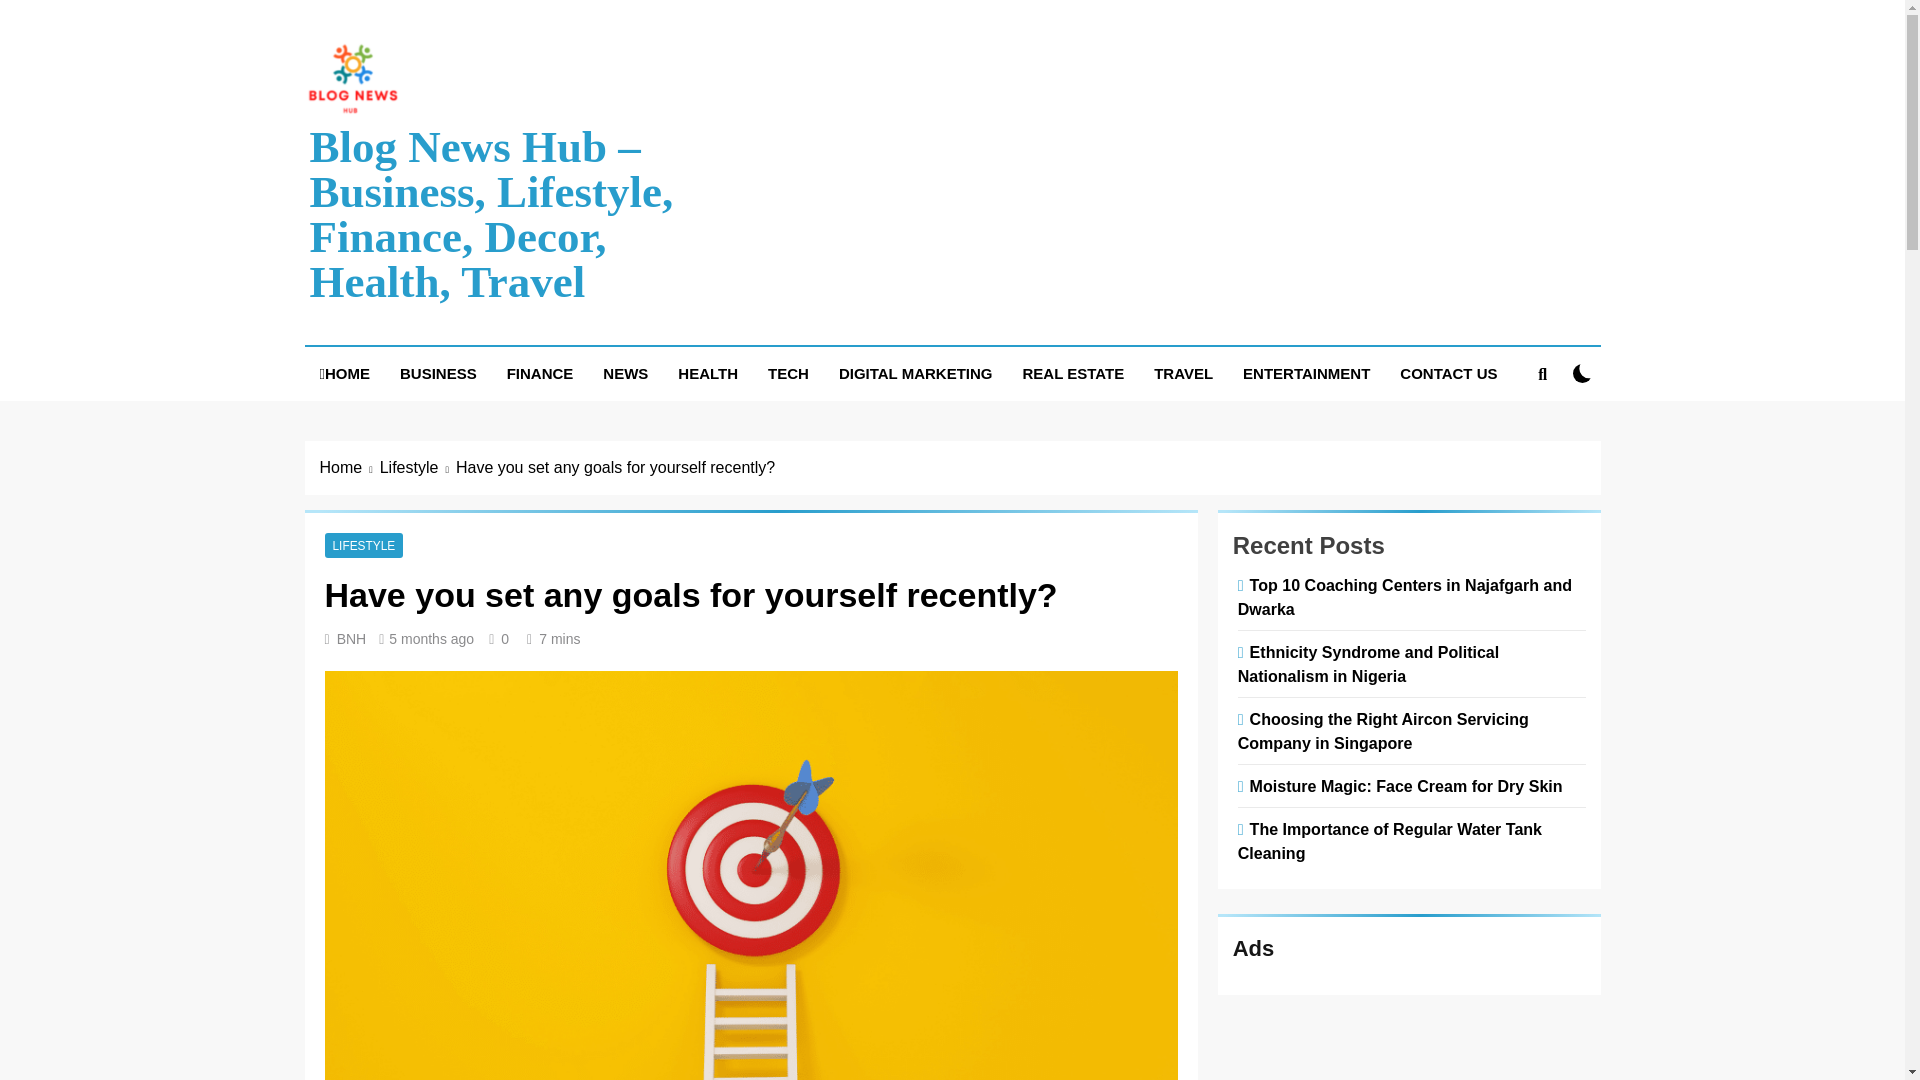 This screenshot has width=1920, height=1080. I want to click on BUSINESS, so click(438, 373).